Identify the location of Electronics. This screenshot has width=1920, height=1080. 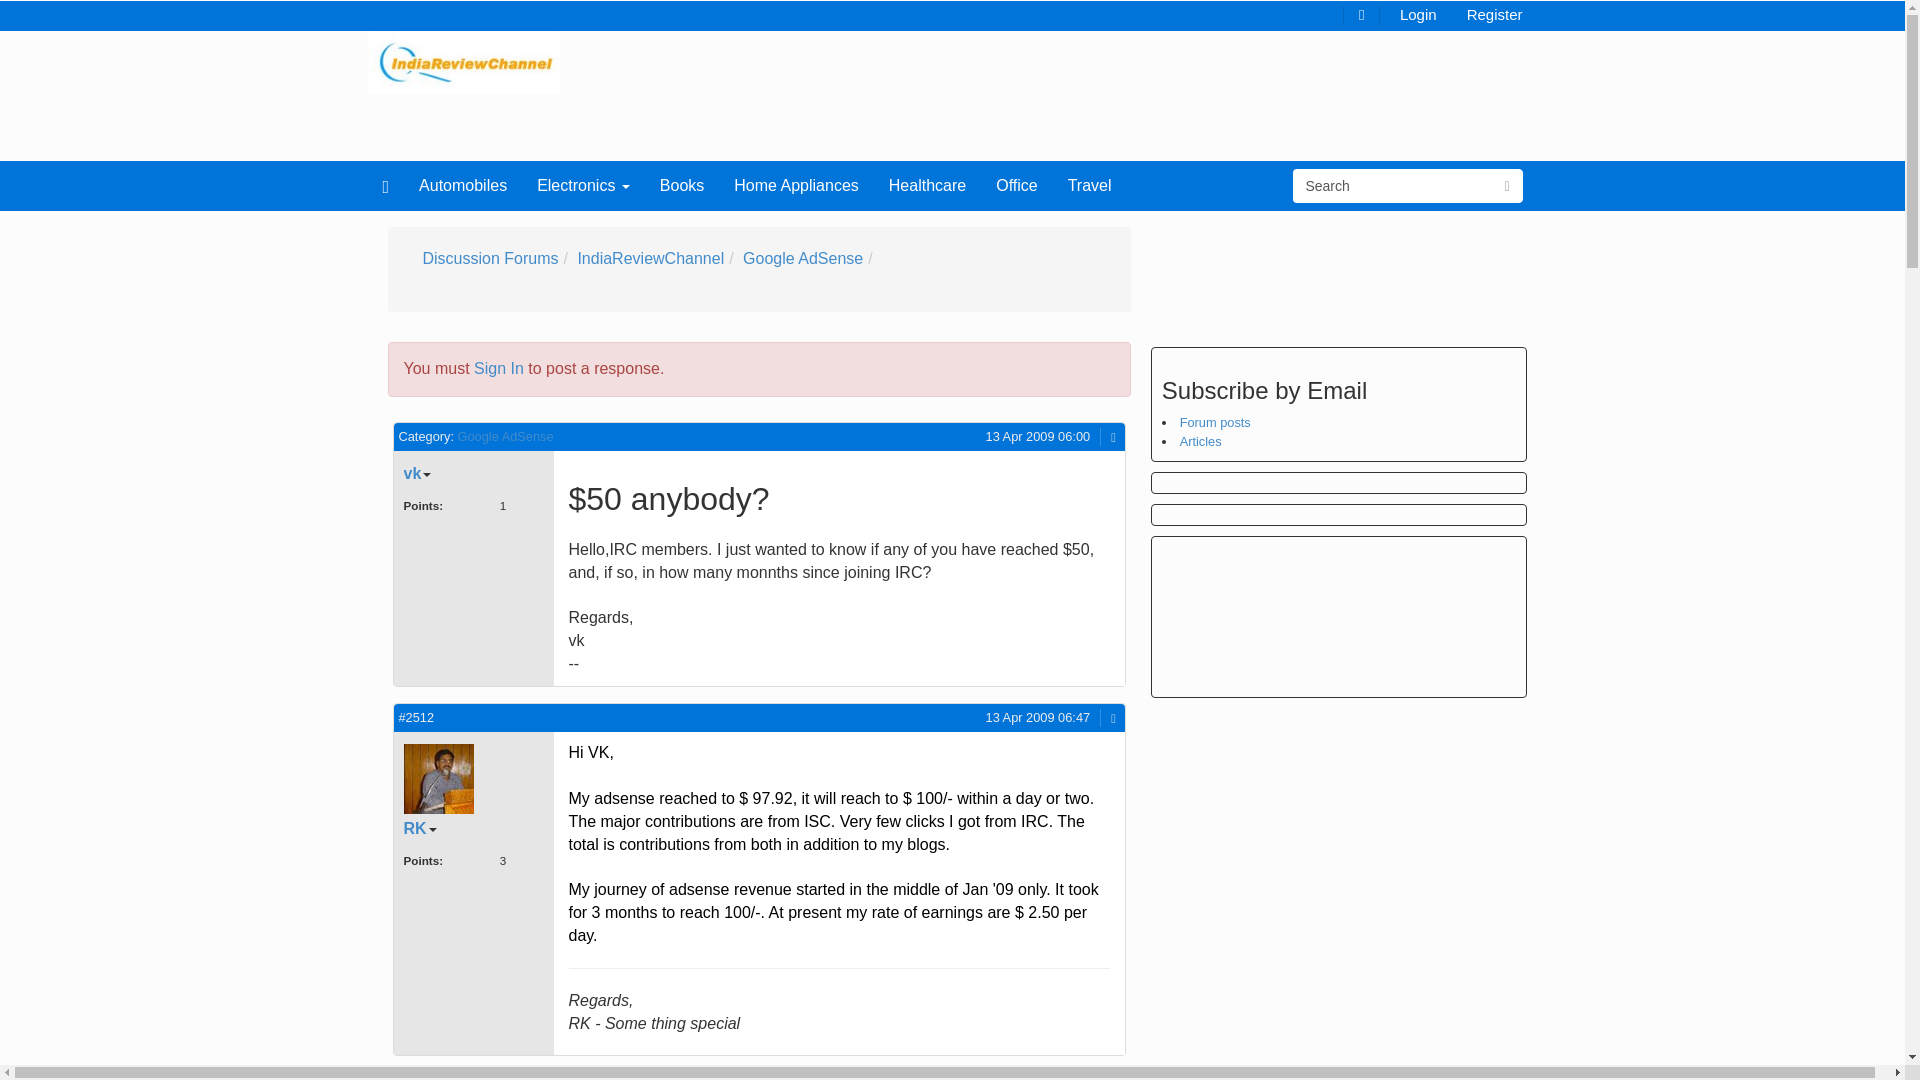
(584, 185).